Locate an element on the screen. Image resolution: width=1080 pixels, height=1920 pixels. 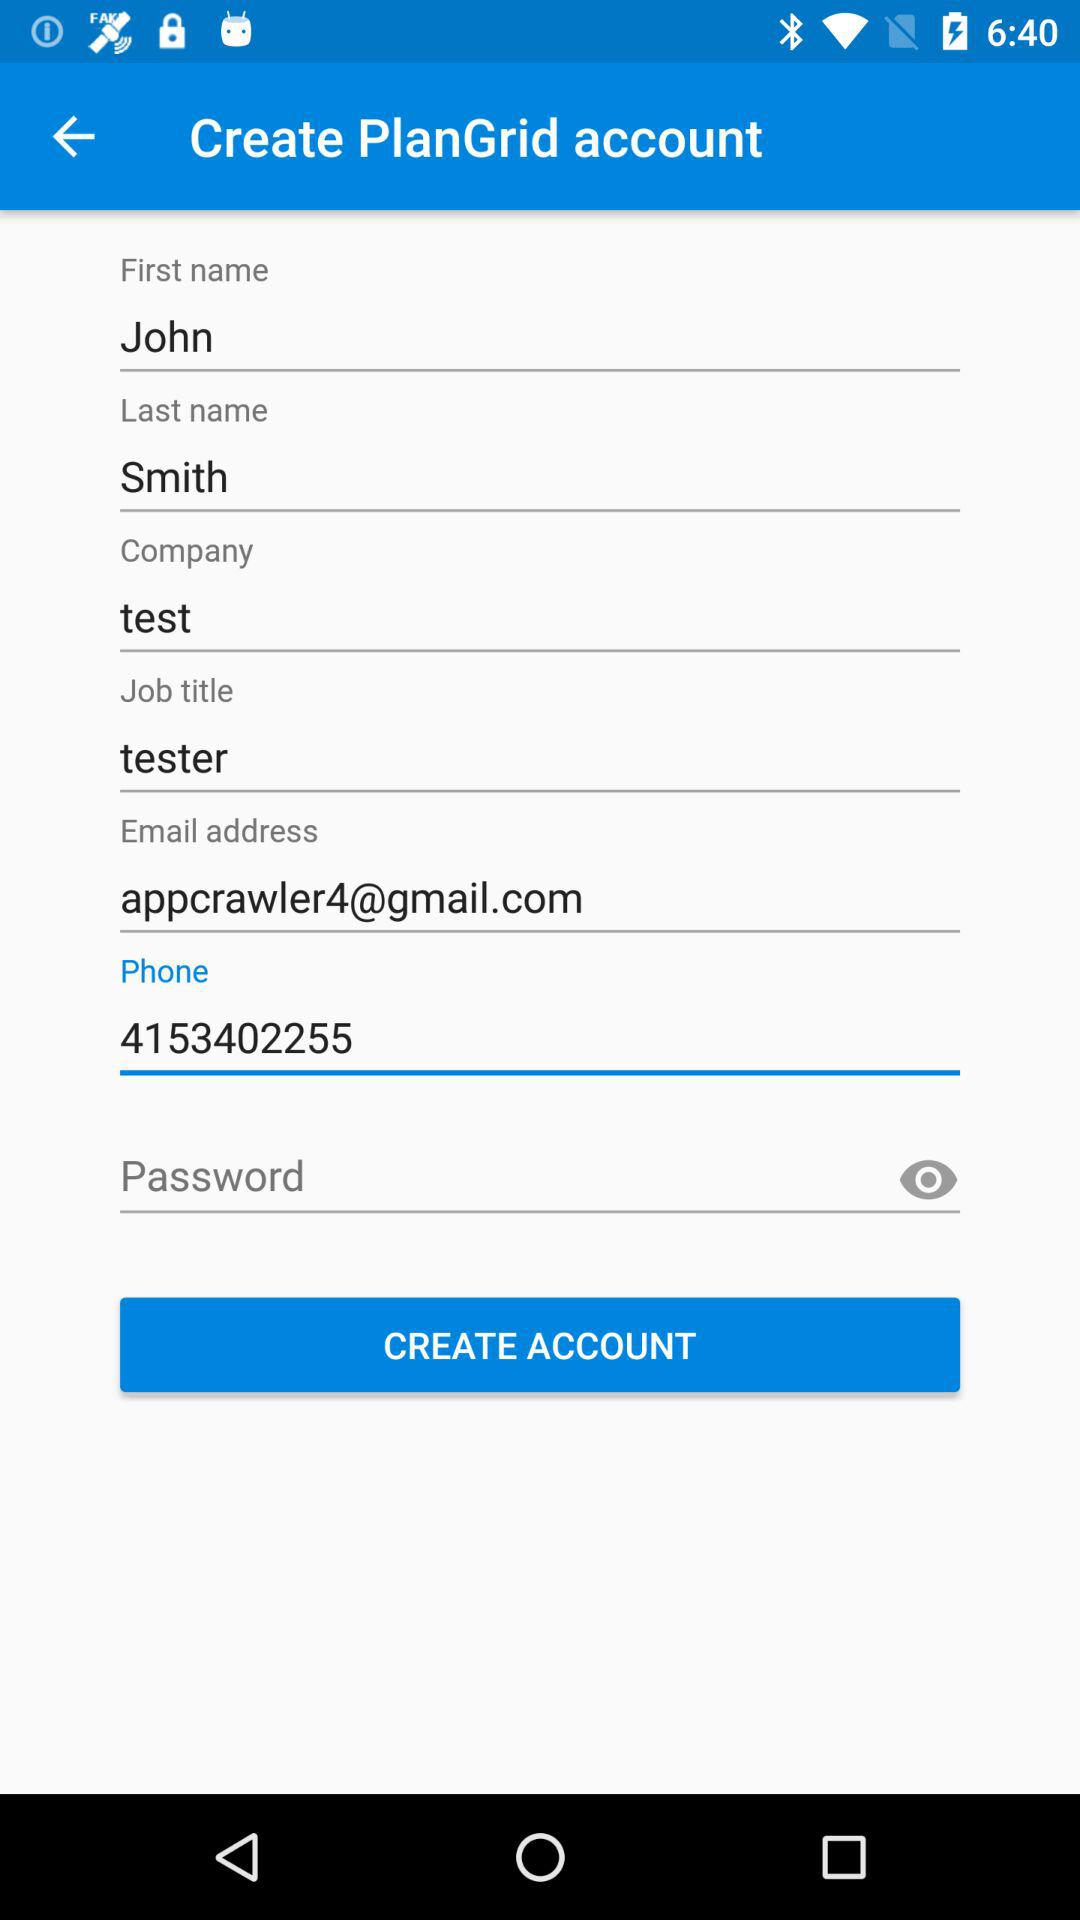
click the icon below appcrawler4@gmail.com is located at coordinates (540, 1037).